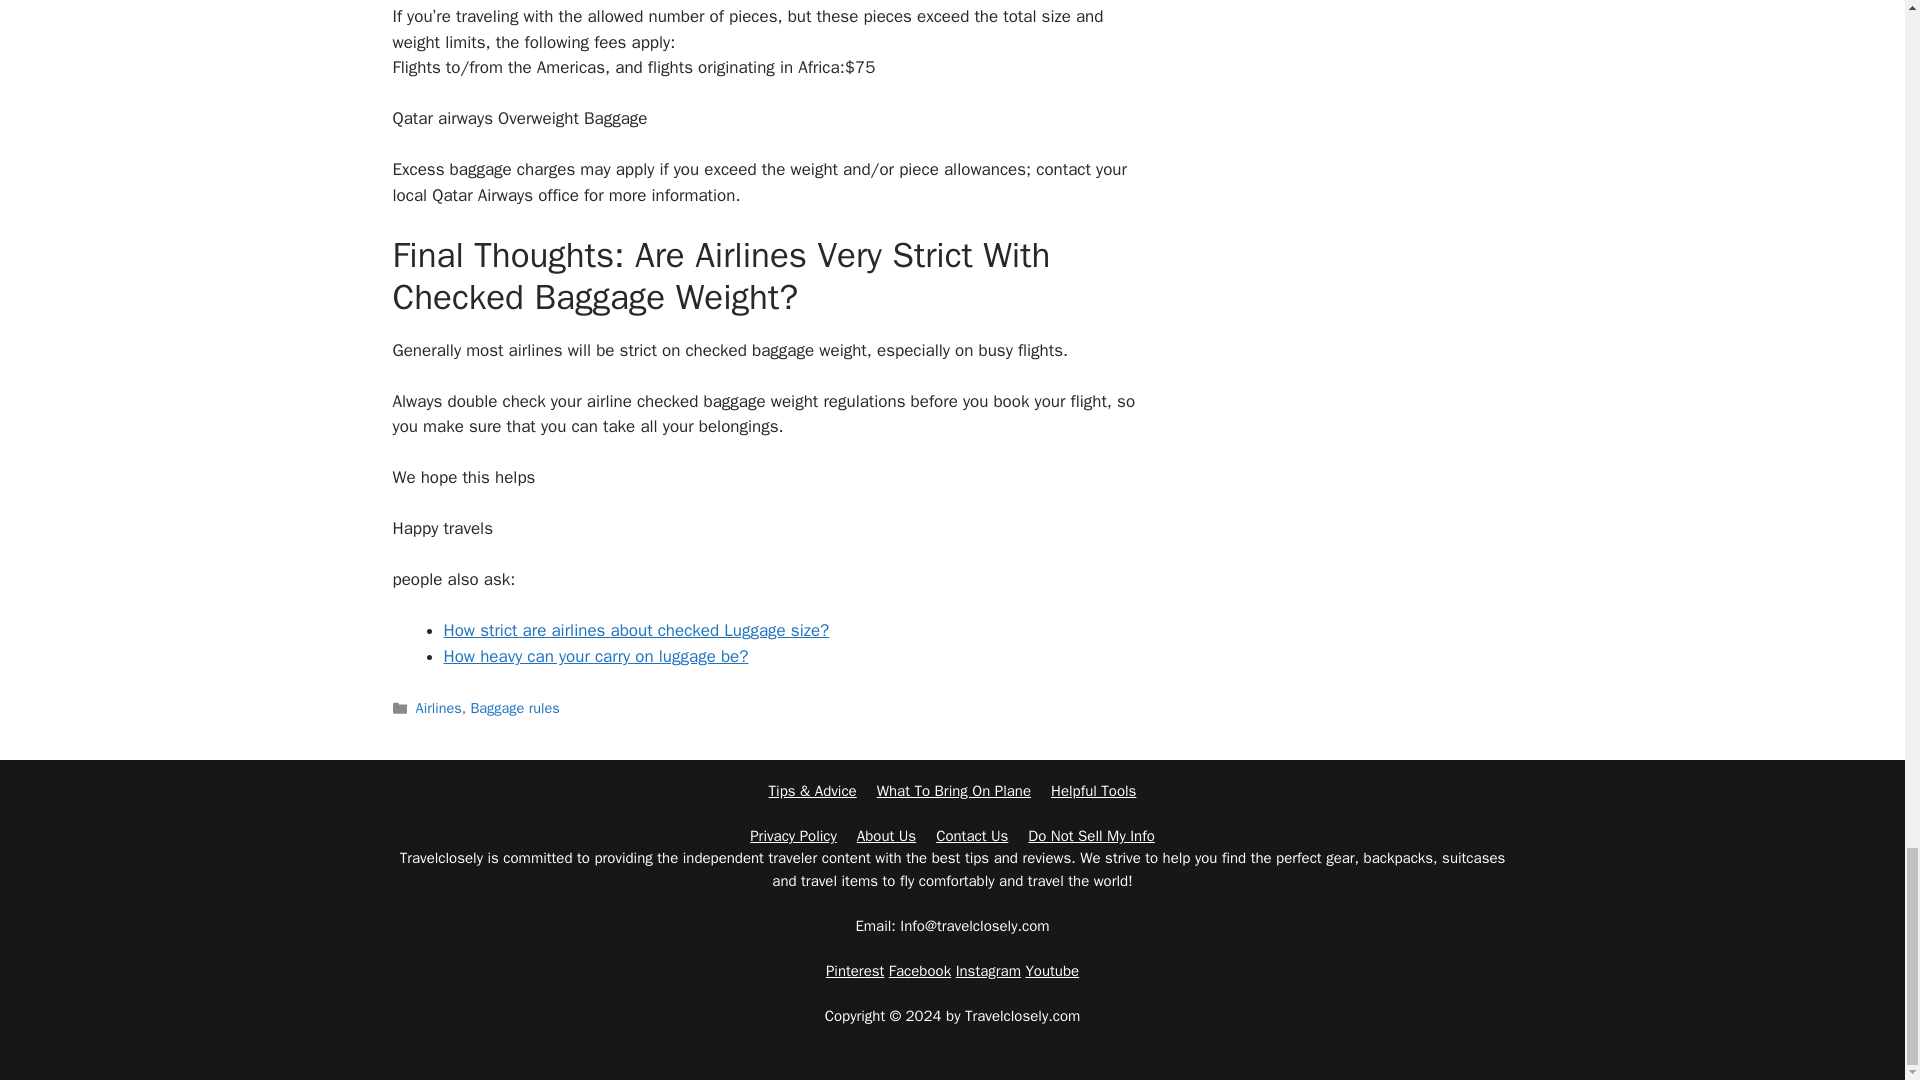  What do you see at coordinates (514, 708) in the screenshot?
I see `Baggage rules` at bounding box center [514, 708].